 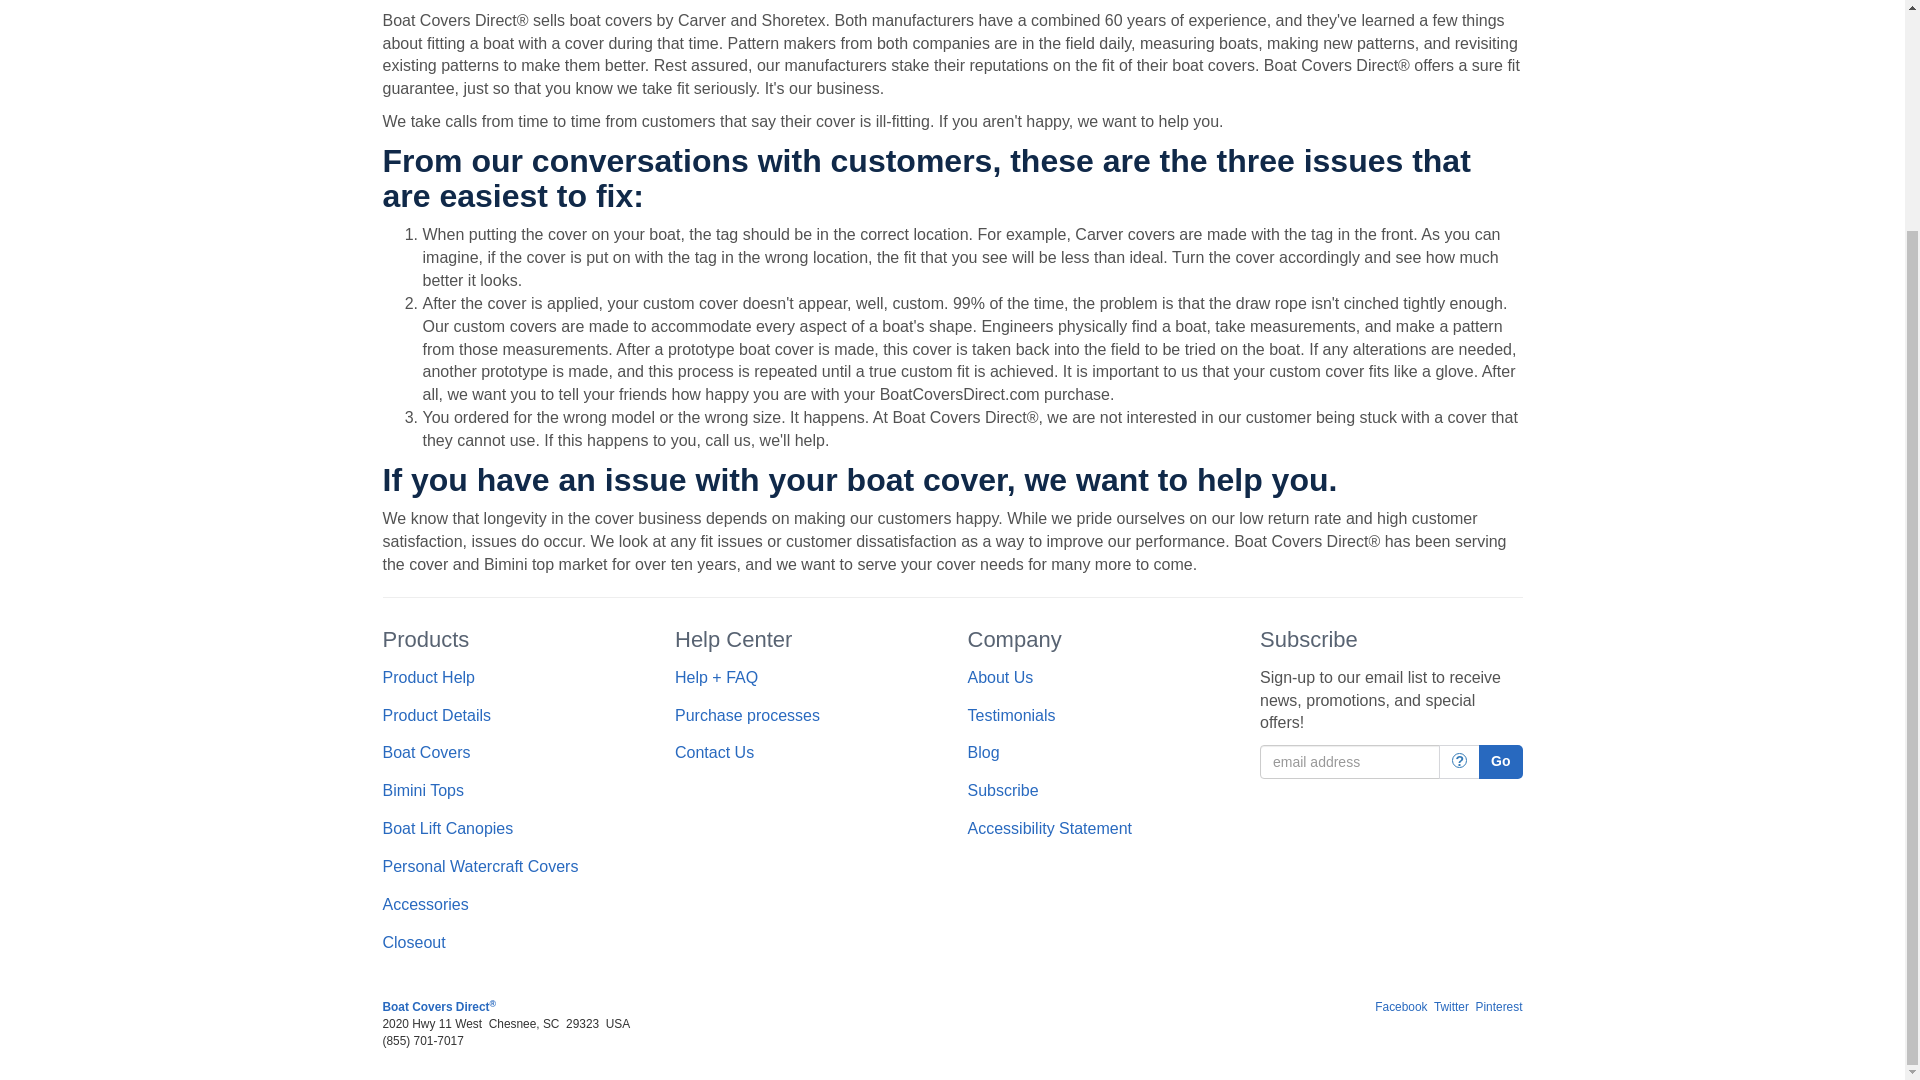 I want to click on Jet Ski Covers, so click(x=480, y=866).